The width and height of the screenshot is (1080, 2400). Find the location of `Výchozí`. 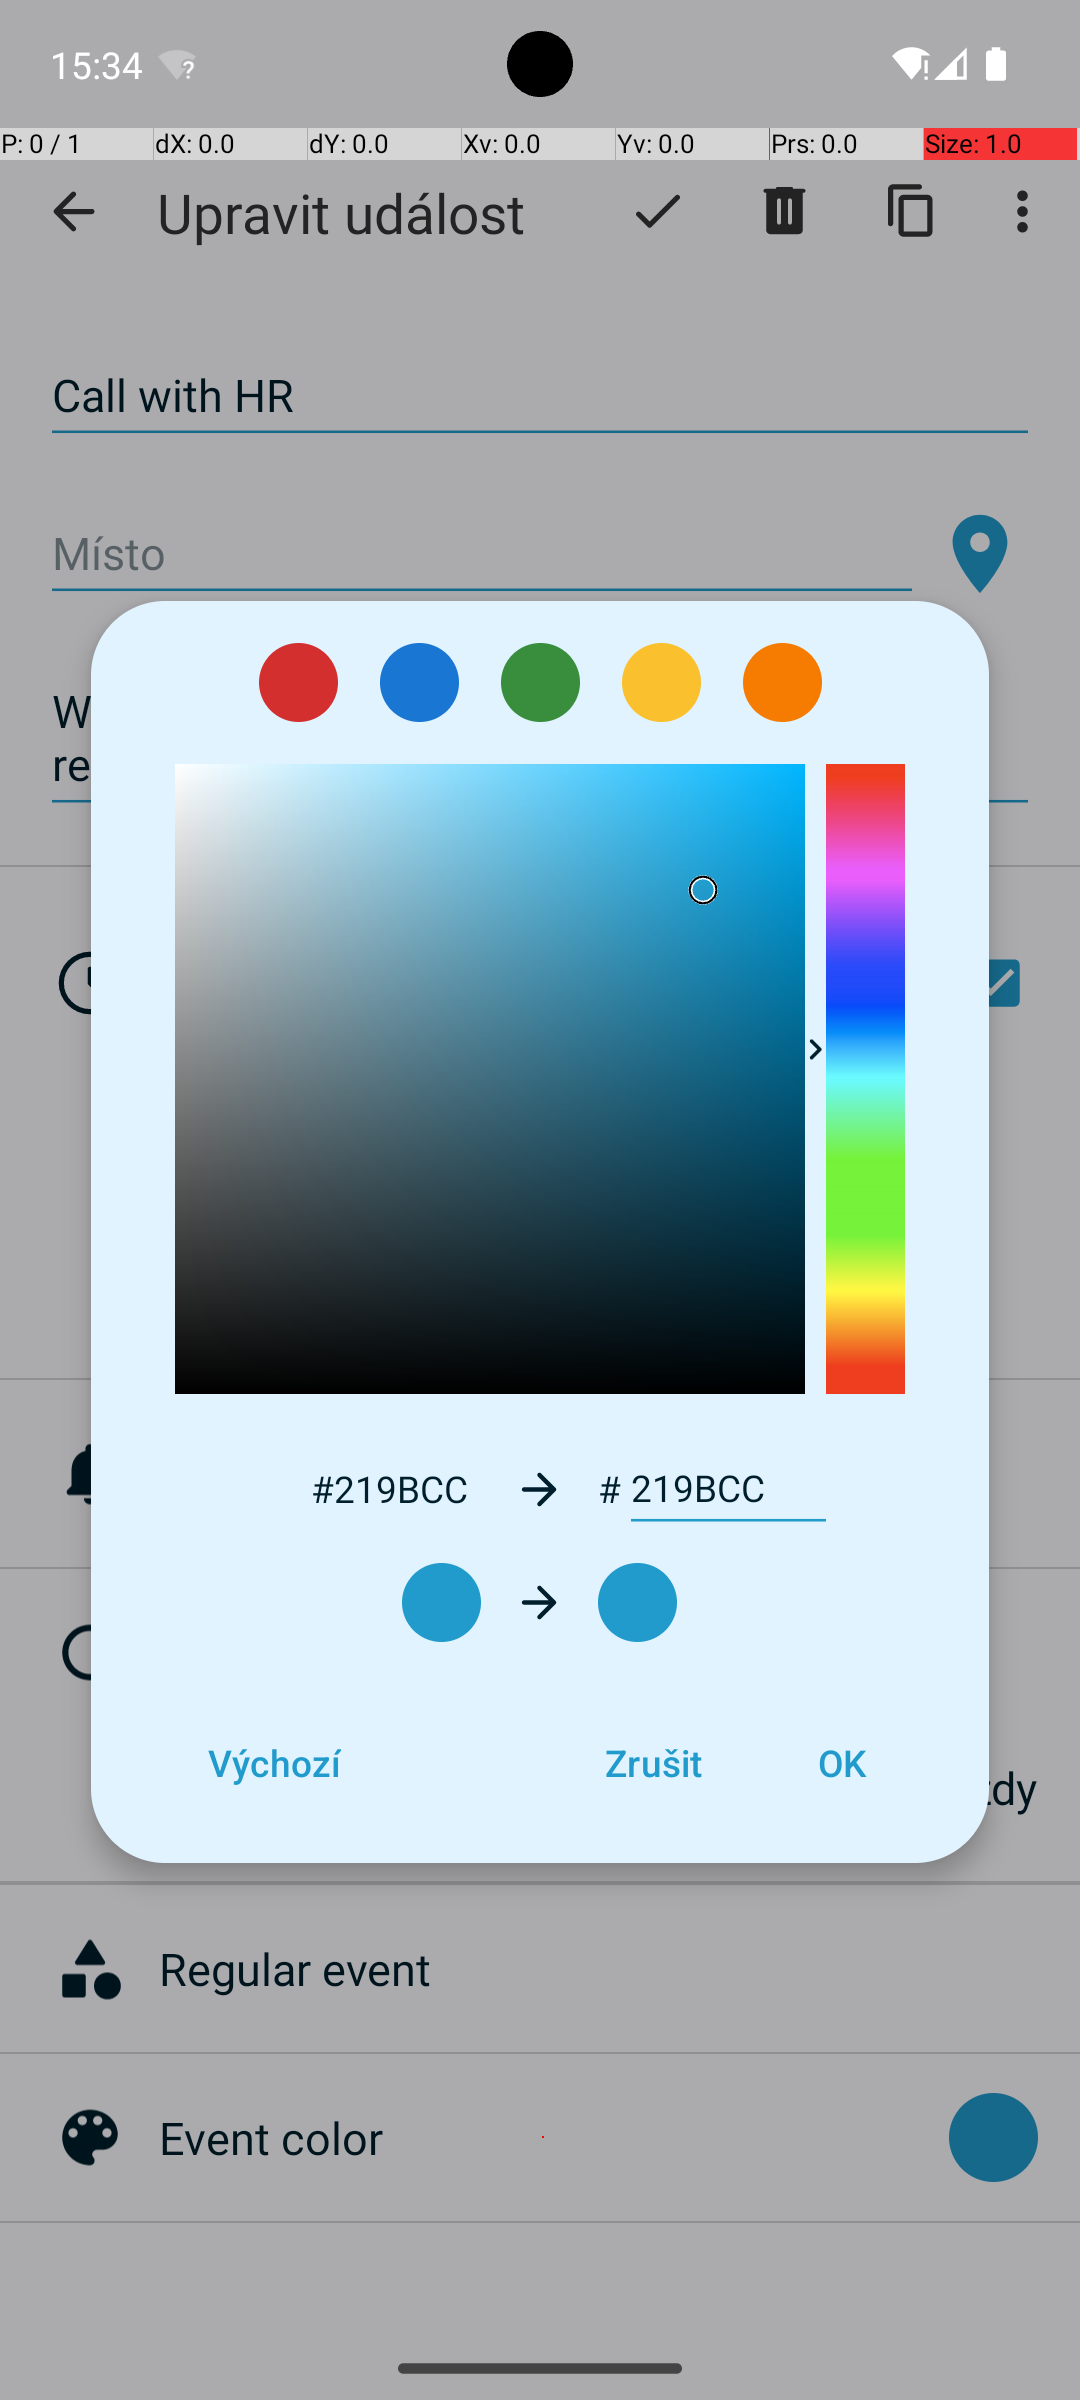

Výchozí is located at coordinates (274, 1763).